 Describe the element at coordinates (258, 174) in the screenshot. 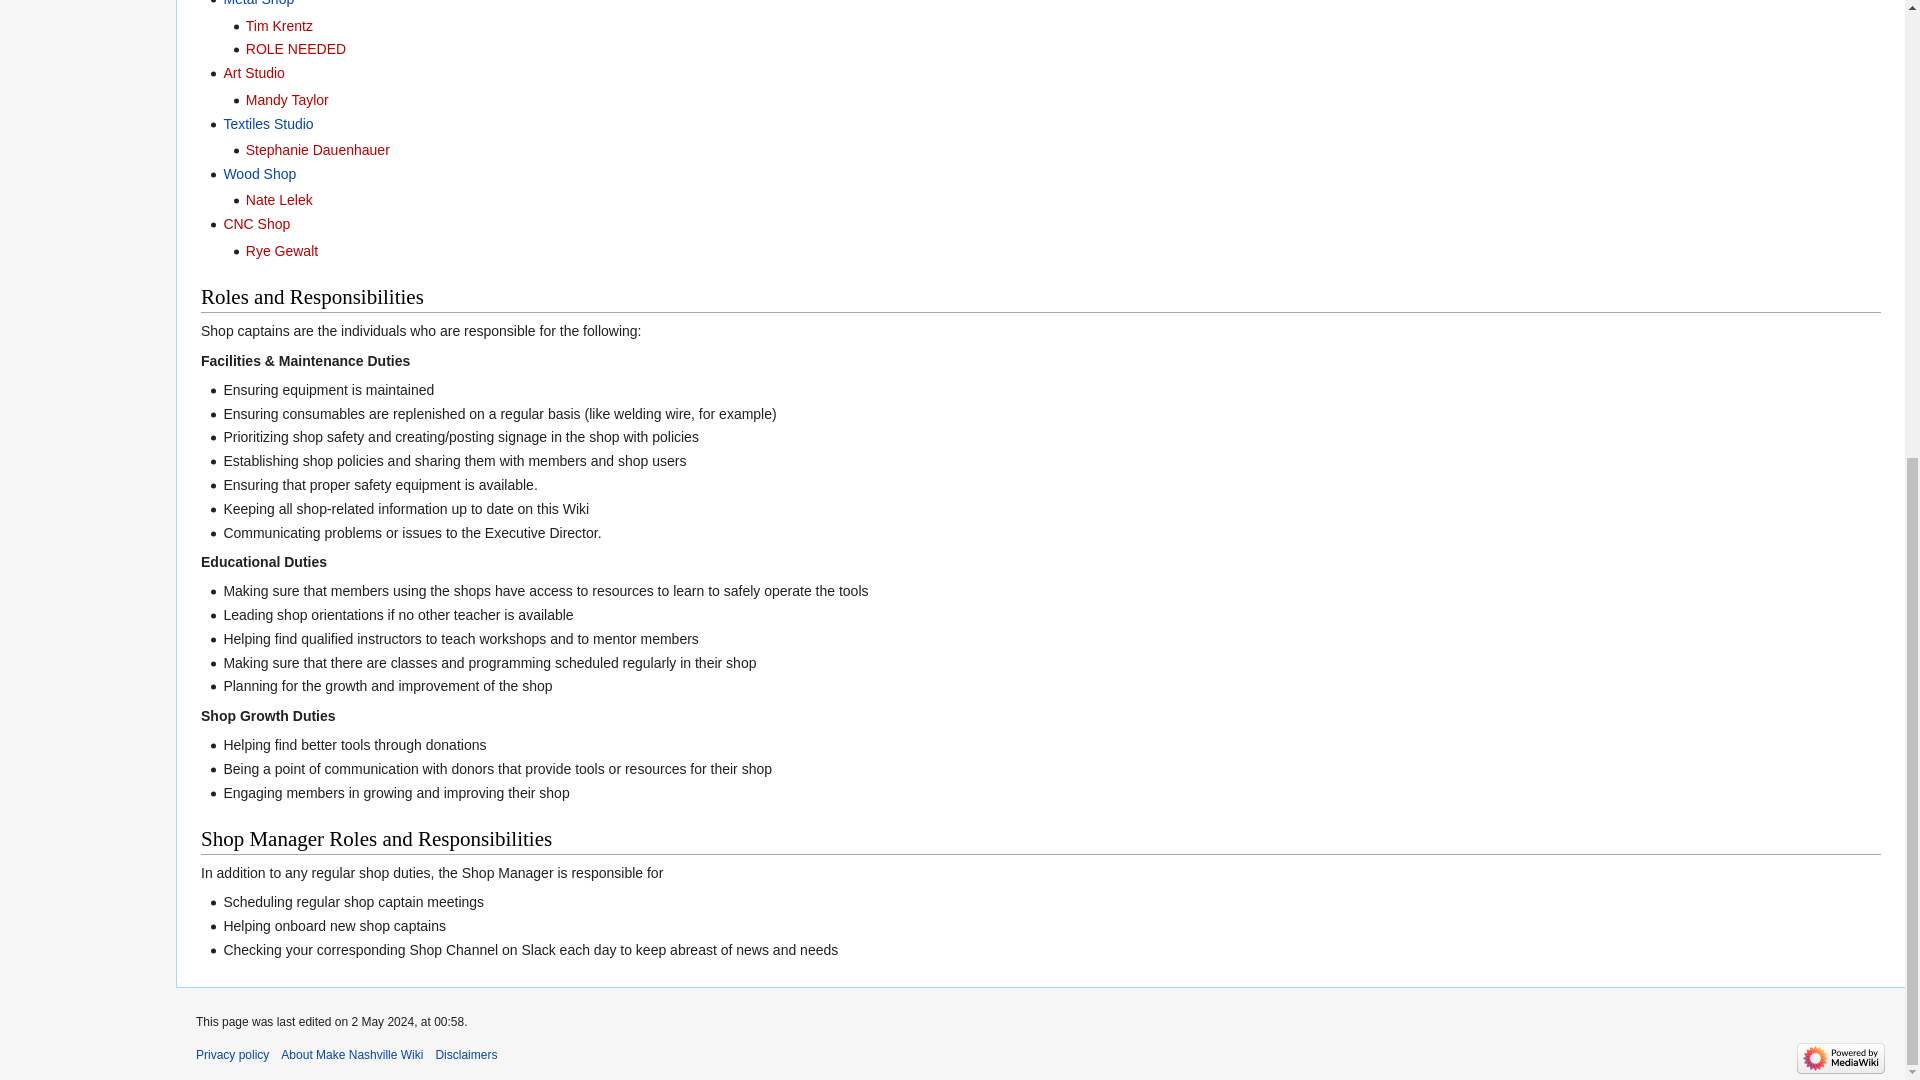

I see `Wood Shop` at that location.